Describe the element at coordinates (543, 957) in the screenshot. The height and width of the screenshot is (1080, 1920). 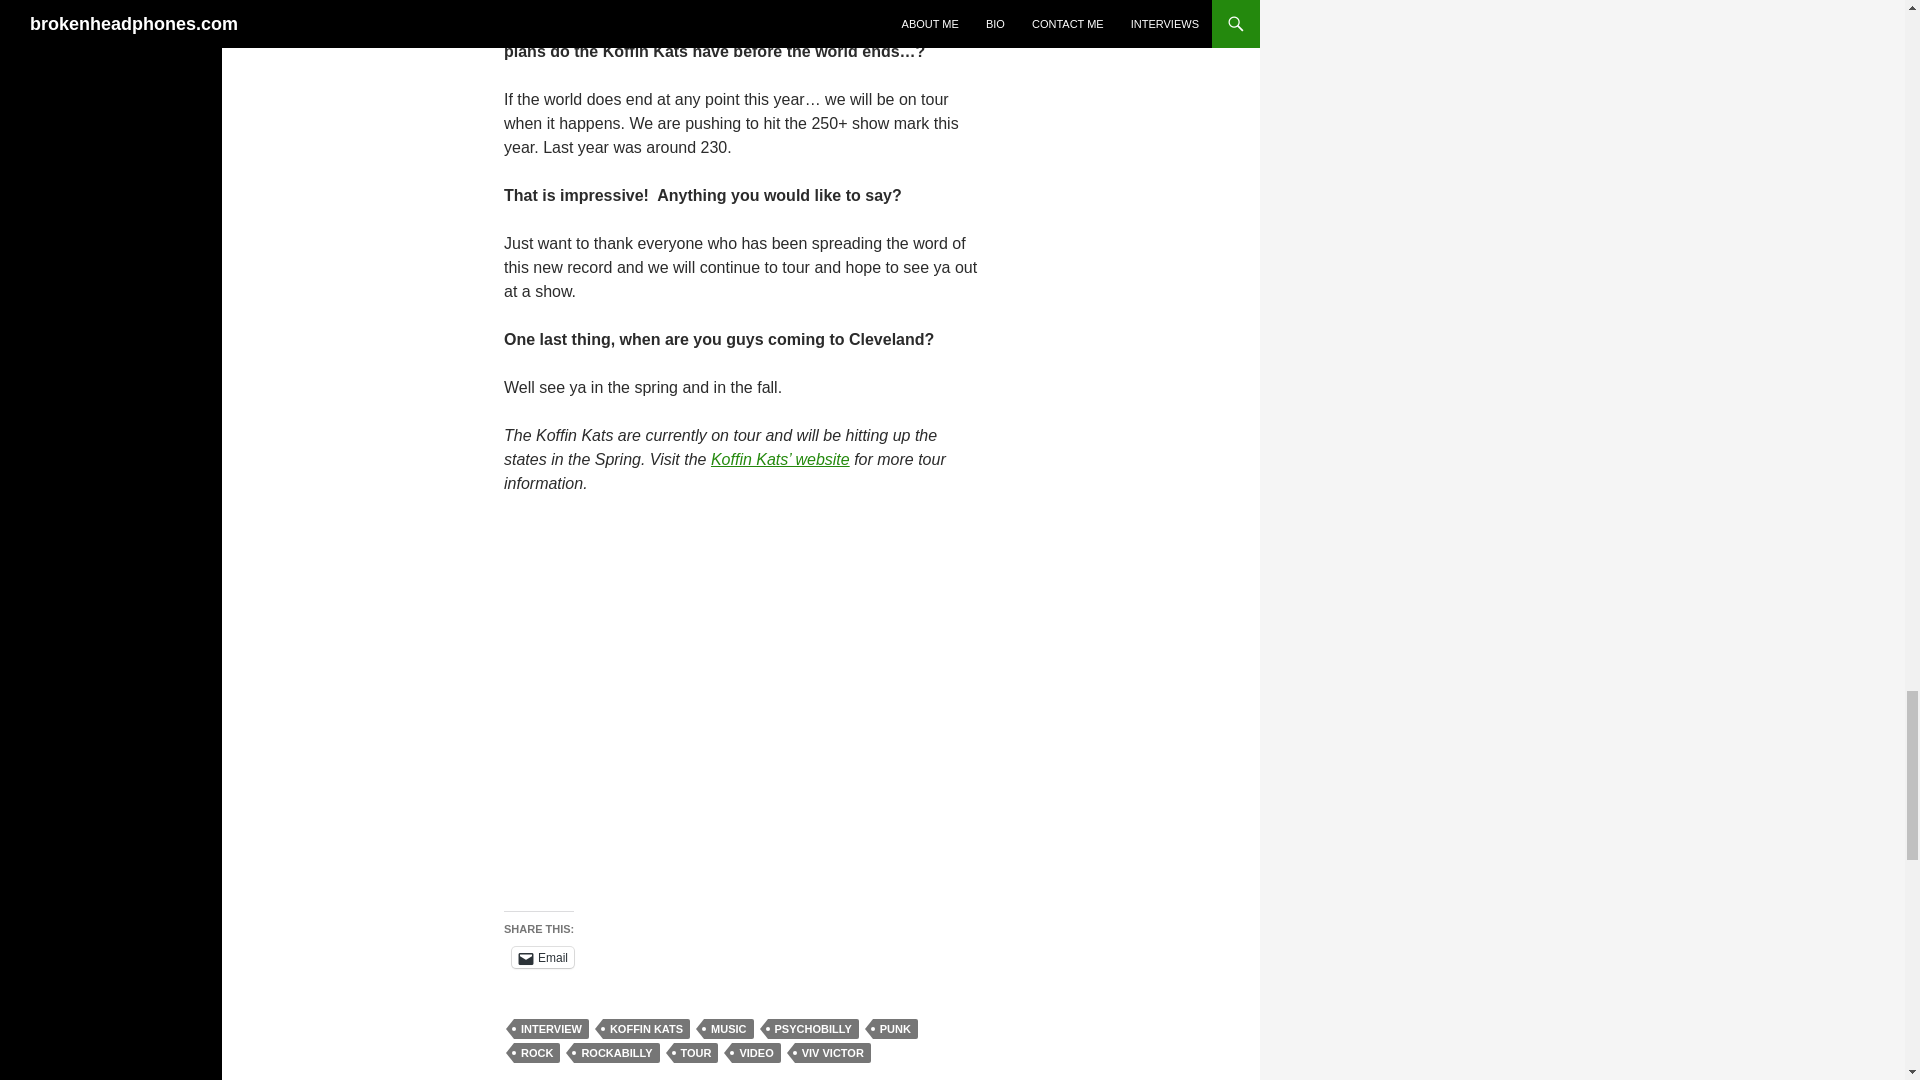
I see `Email` at that location.